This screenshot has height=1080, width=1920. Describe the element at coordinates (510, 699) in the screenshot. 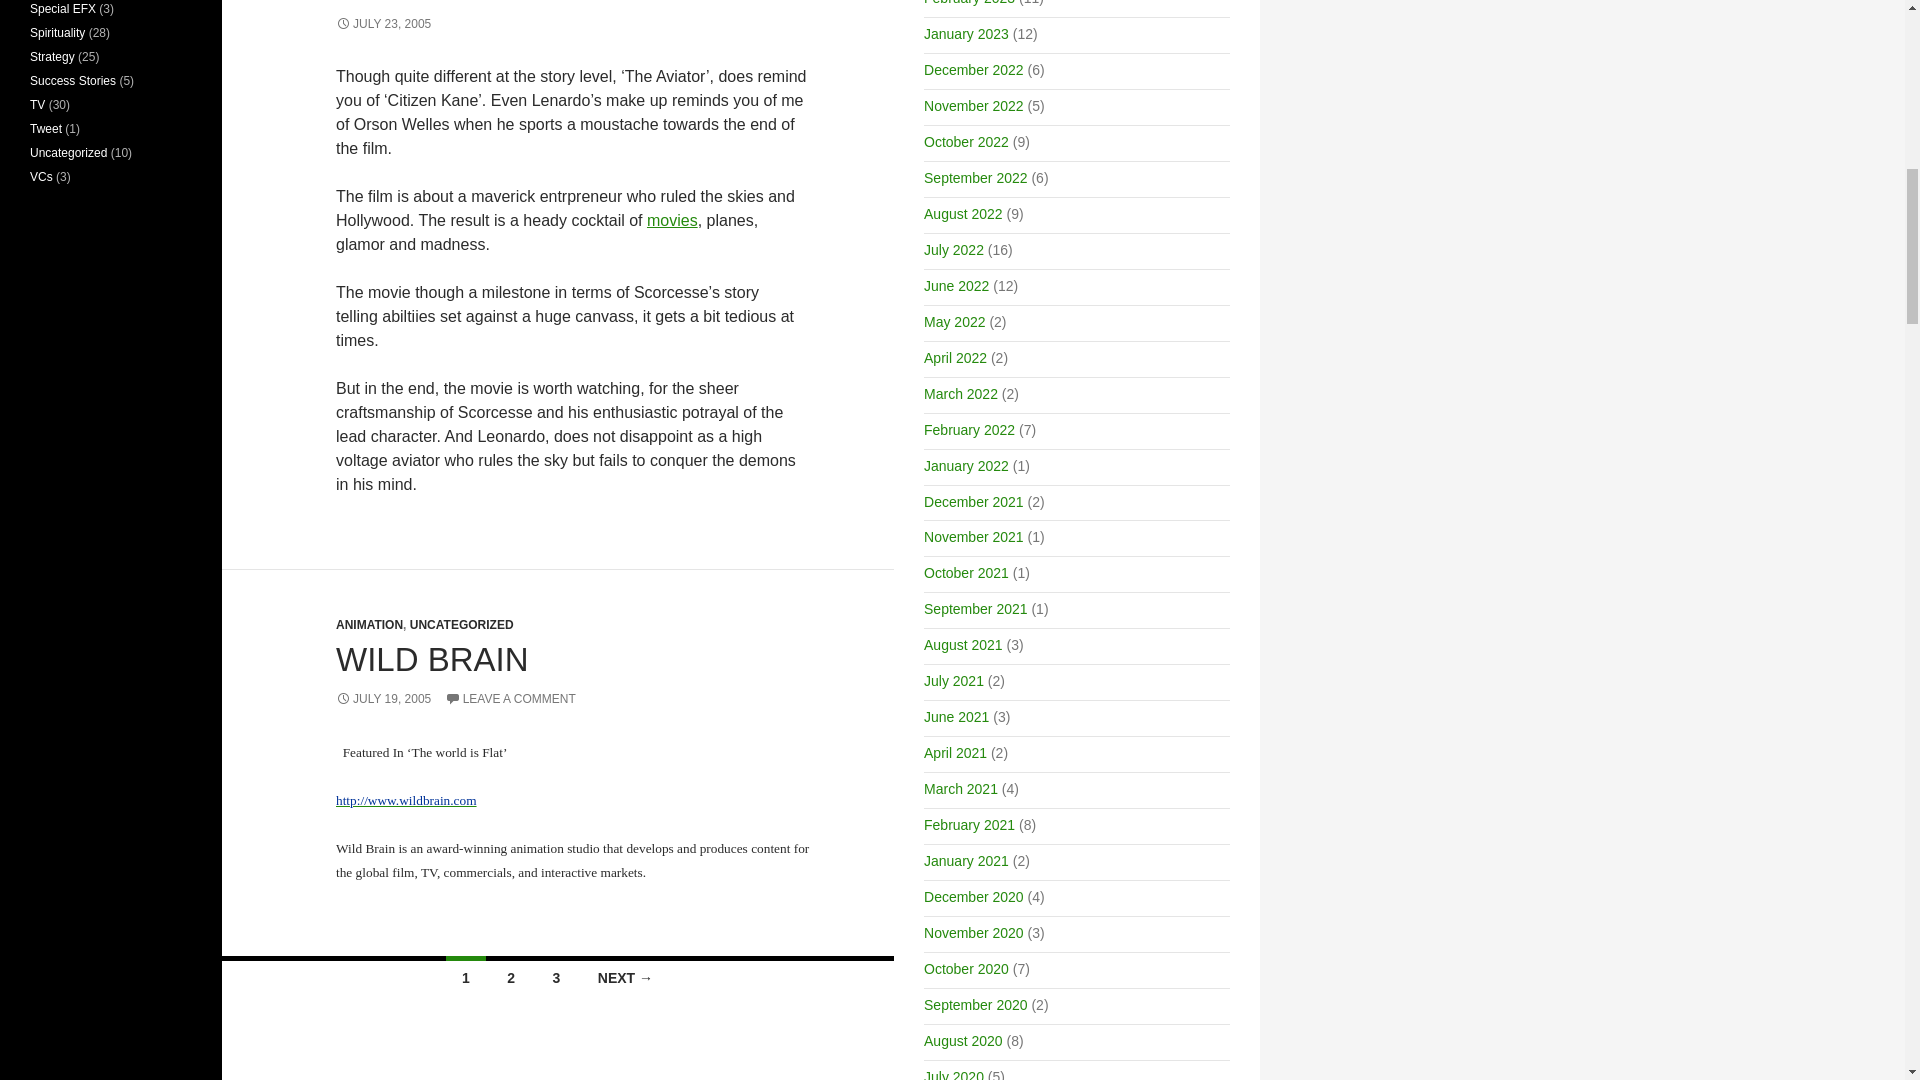

I see `LEAVE A COMMENT` at that location.